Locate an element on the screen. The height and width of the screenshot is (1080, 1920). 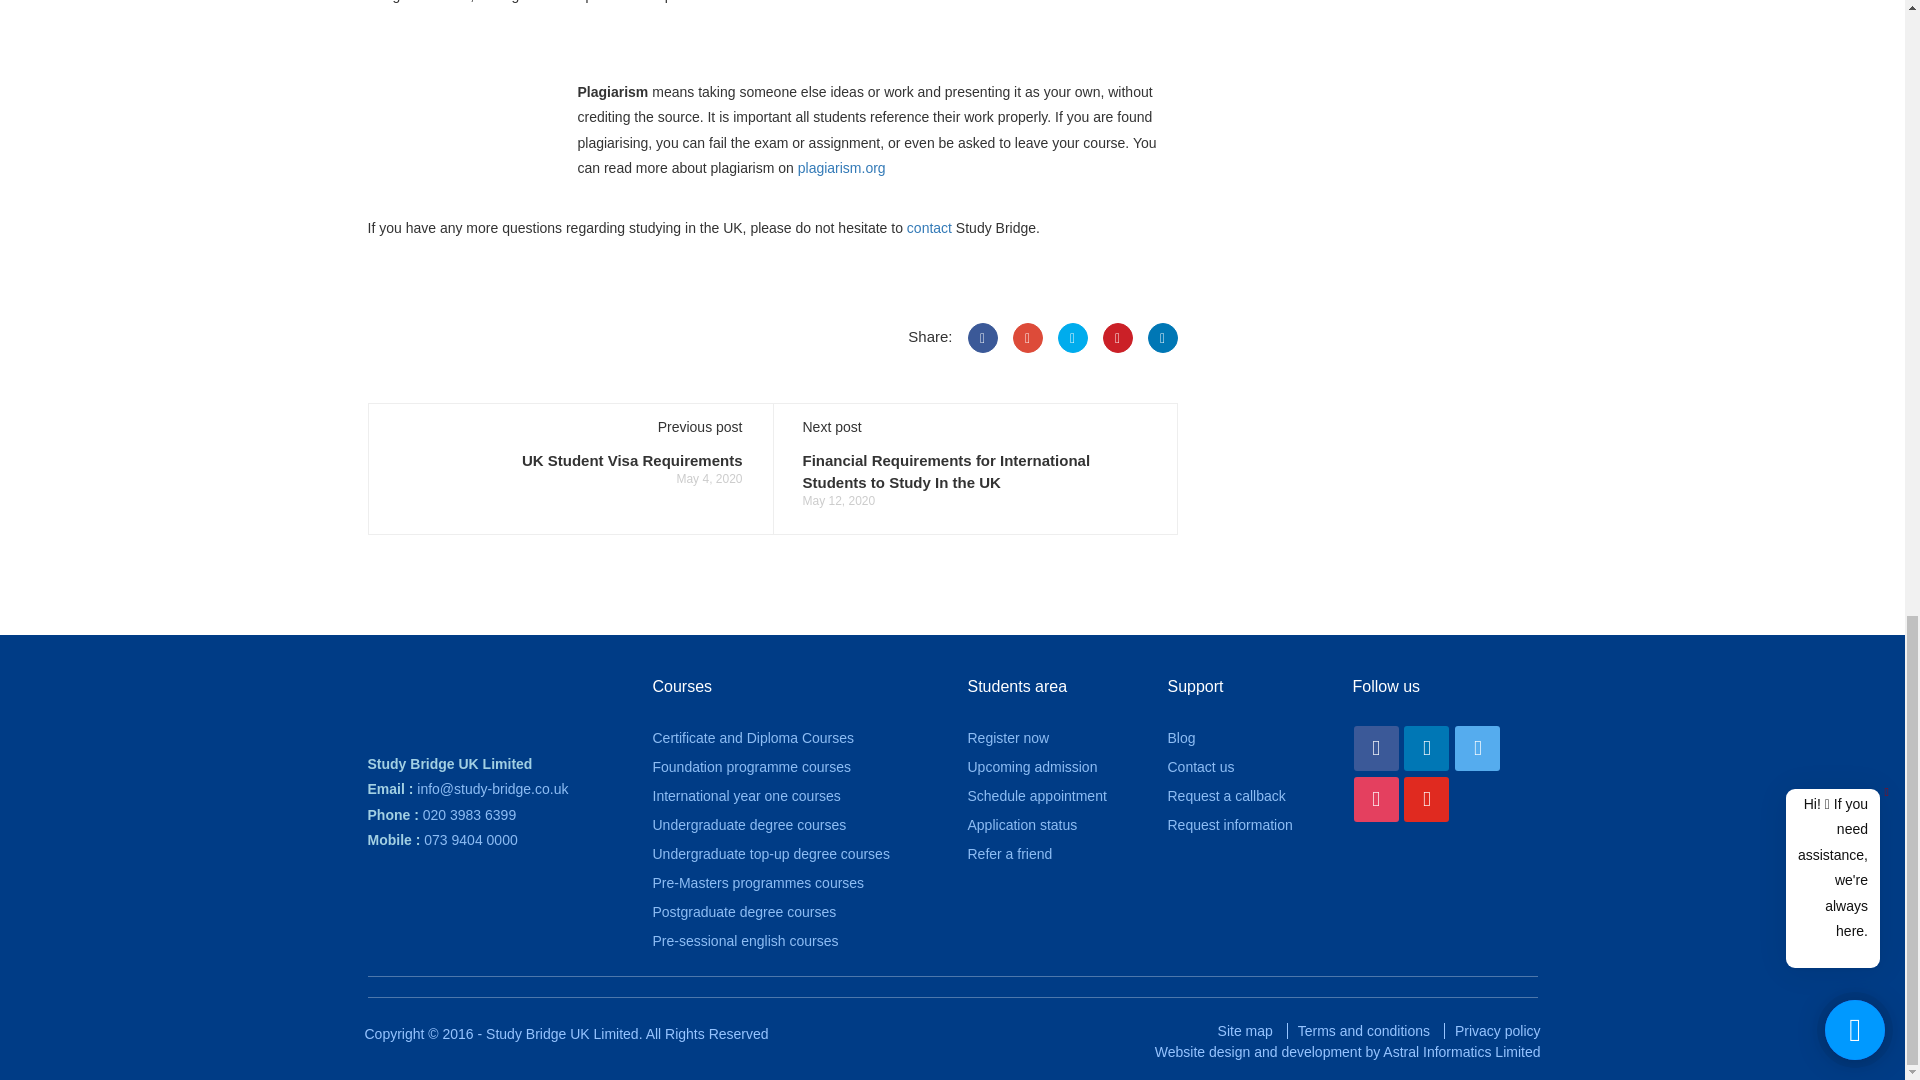
Facebook is located at coordinates (1376, 748).